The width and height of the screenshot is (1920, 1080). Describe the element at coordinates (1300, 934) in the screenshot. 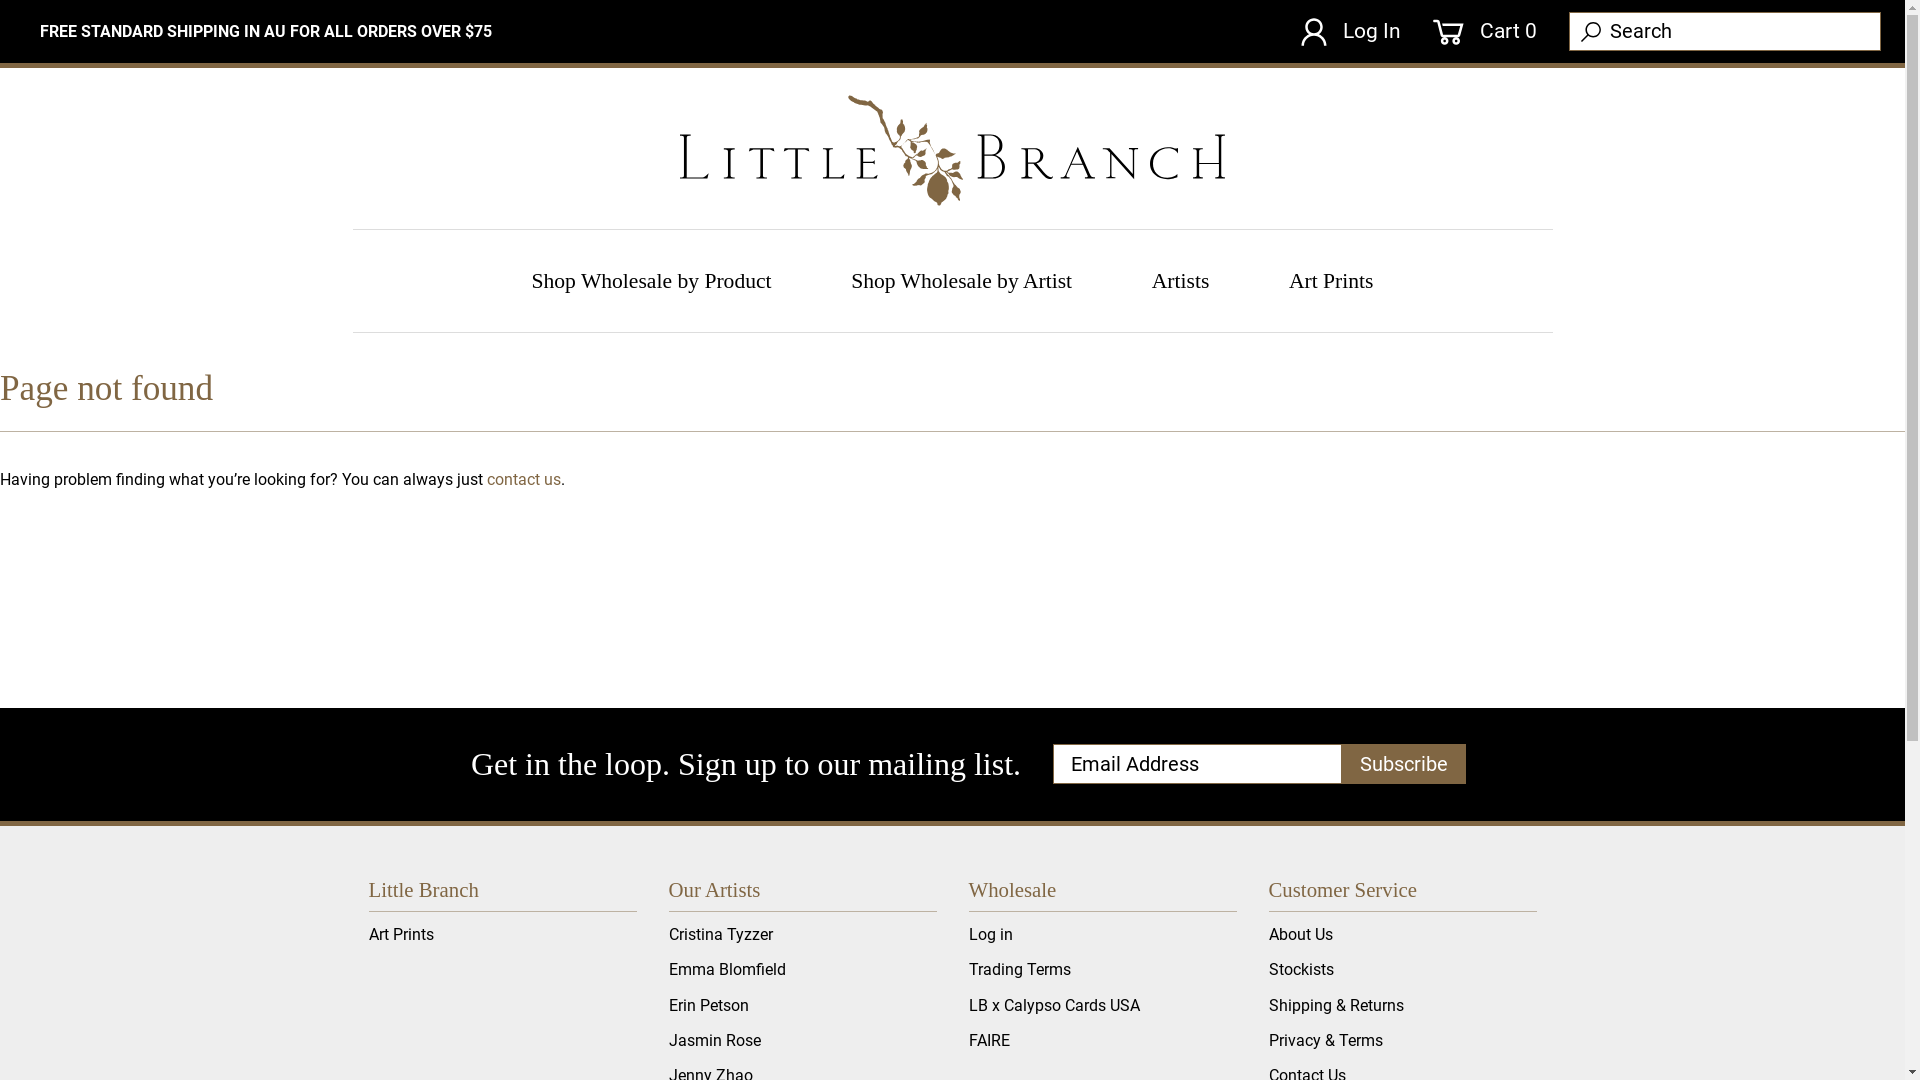

I see `About Us` at that location.